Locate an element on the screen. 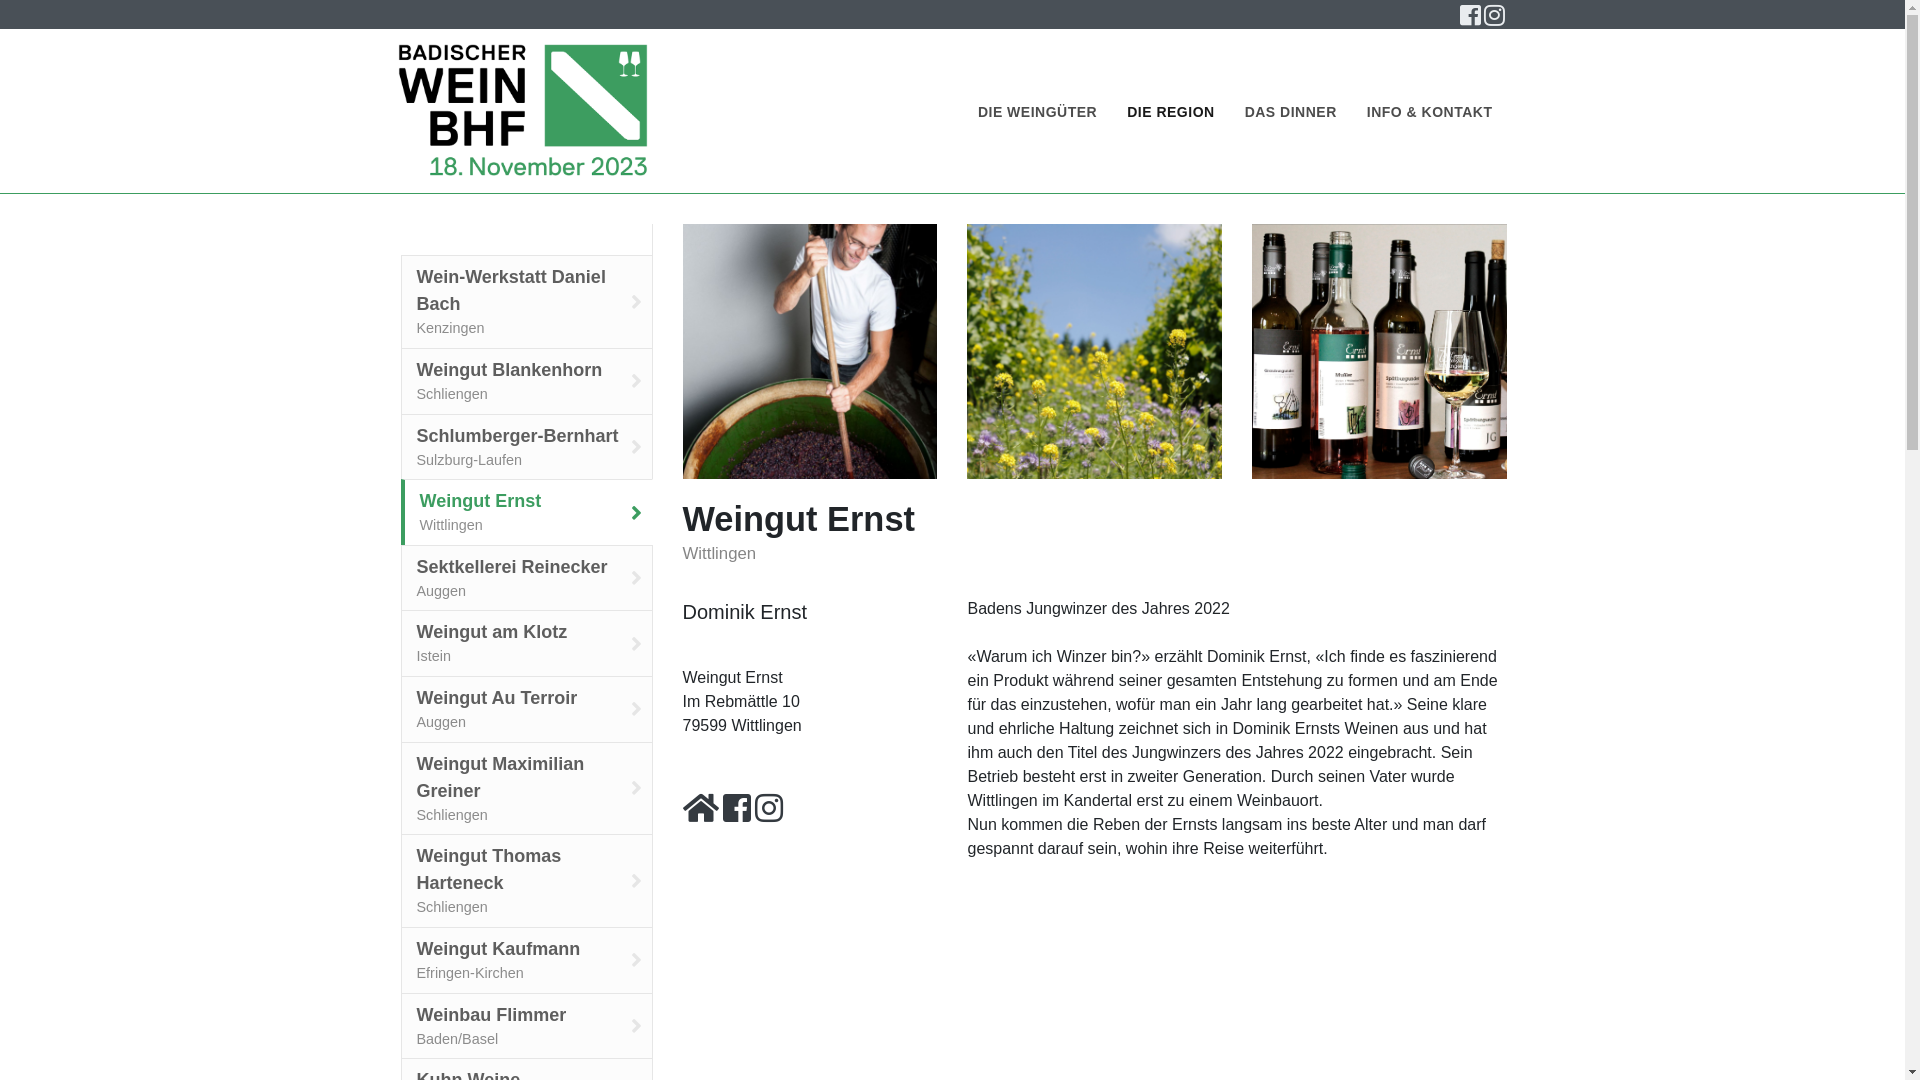 The width and height of the screenshot is (1920, 1080). Weingut am Klotz
Istein is located at coordinates (526, 644).